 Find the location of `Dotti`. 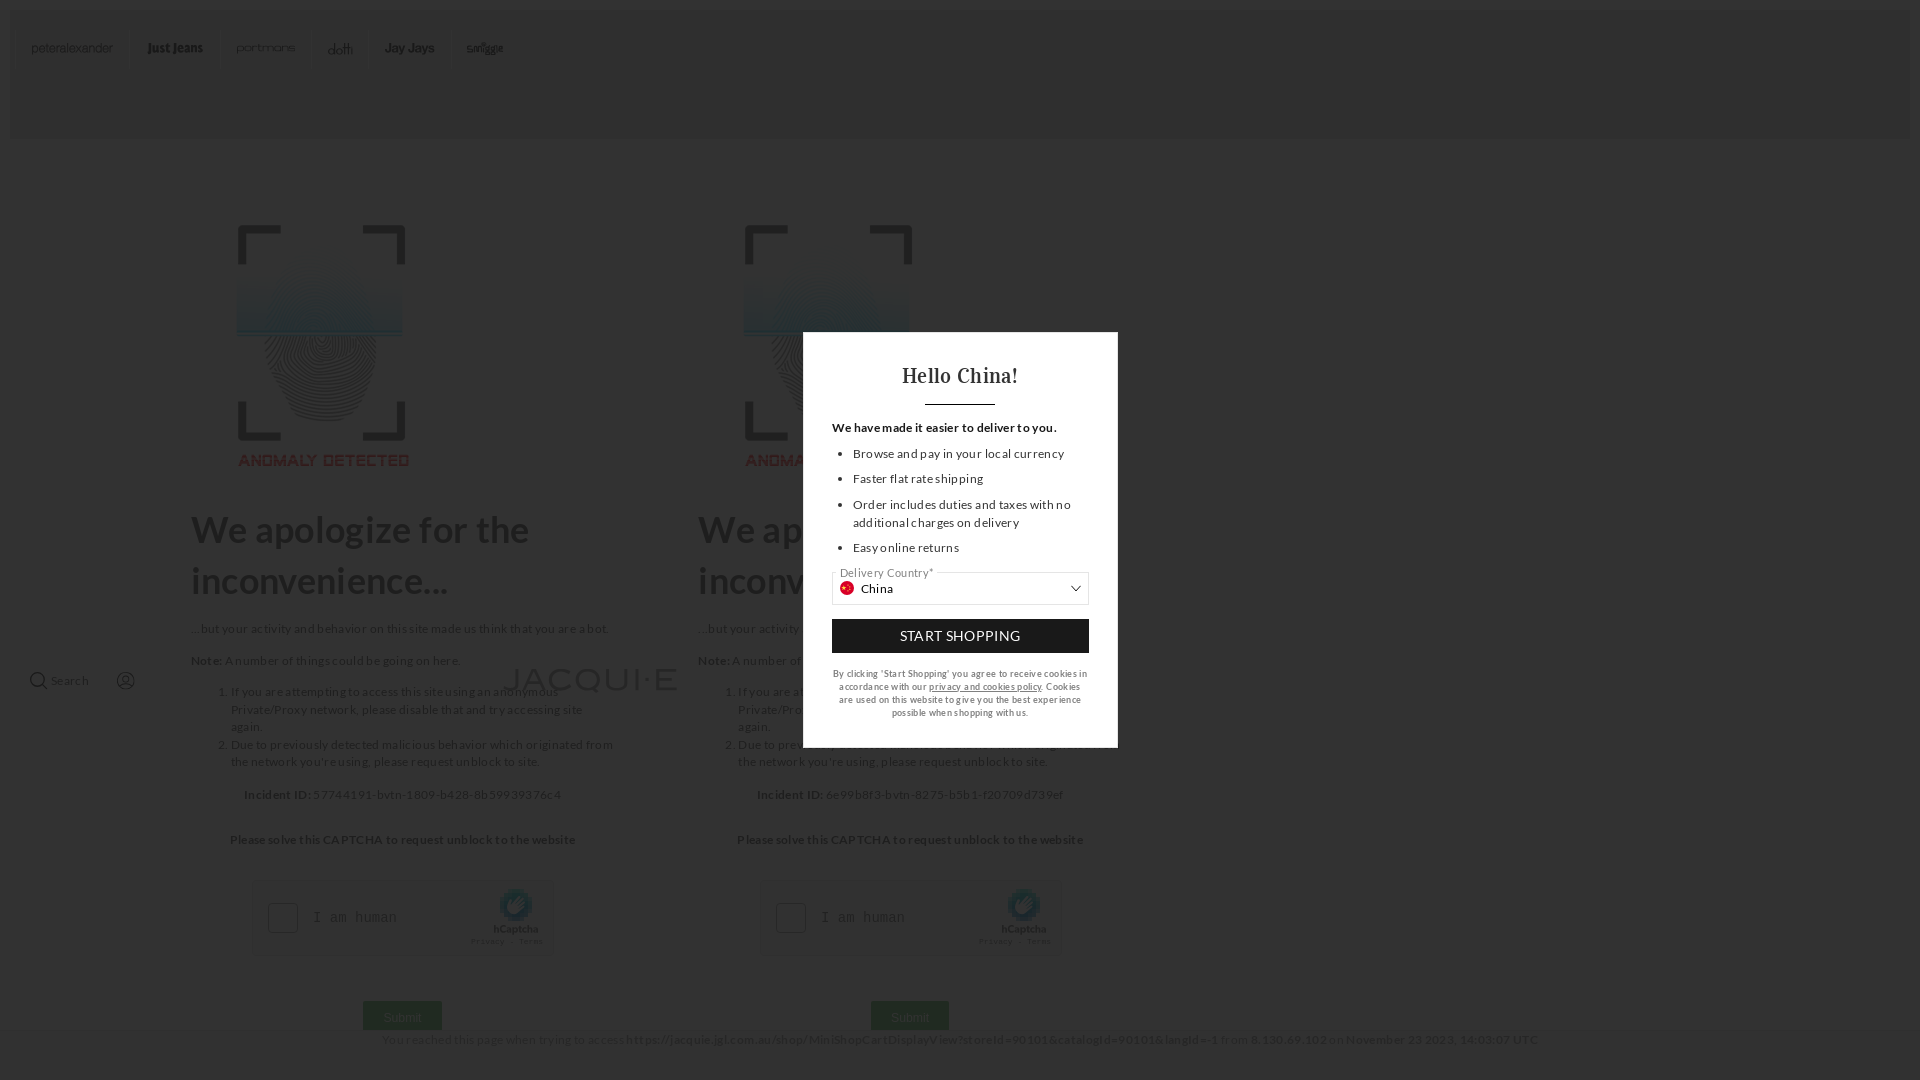

Dotti is located at coordinates (340, 50).